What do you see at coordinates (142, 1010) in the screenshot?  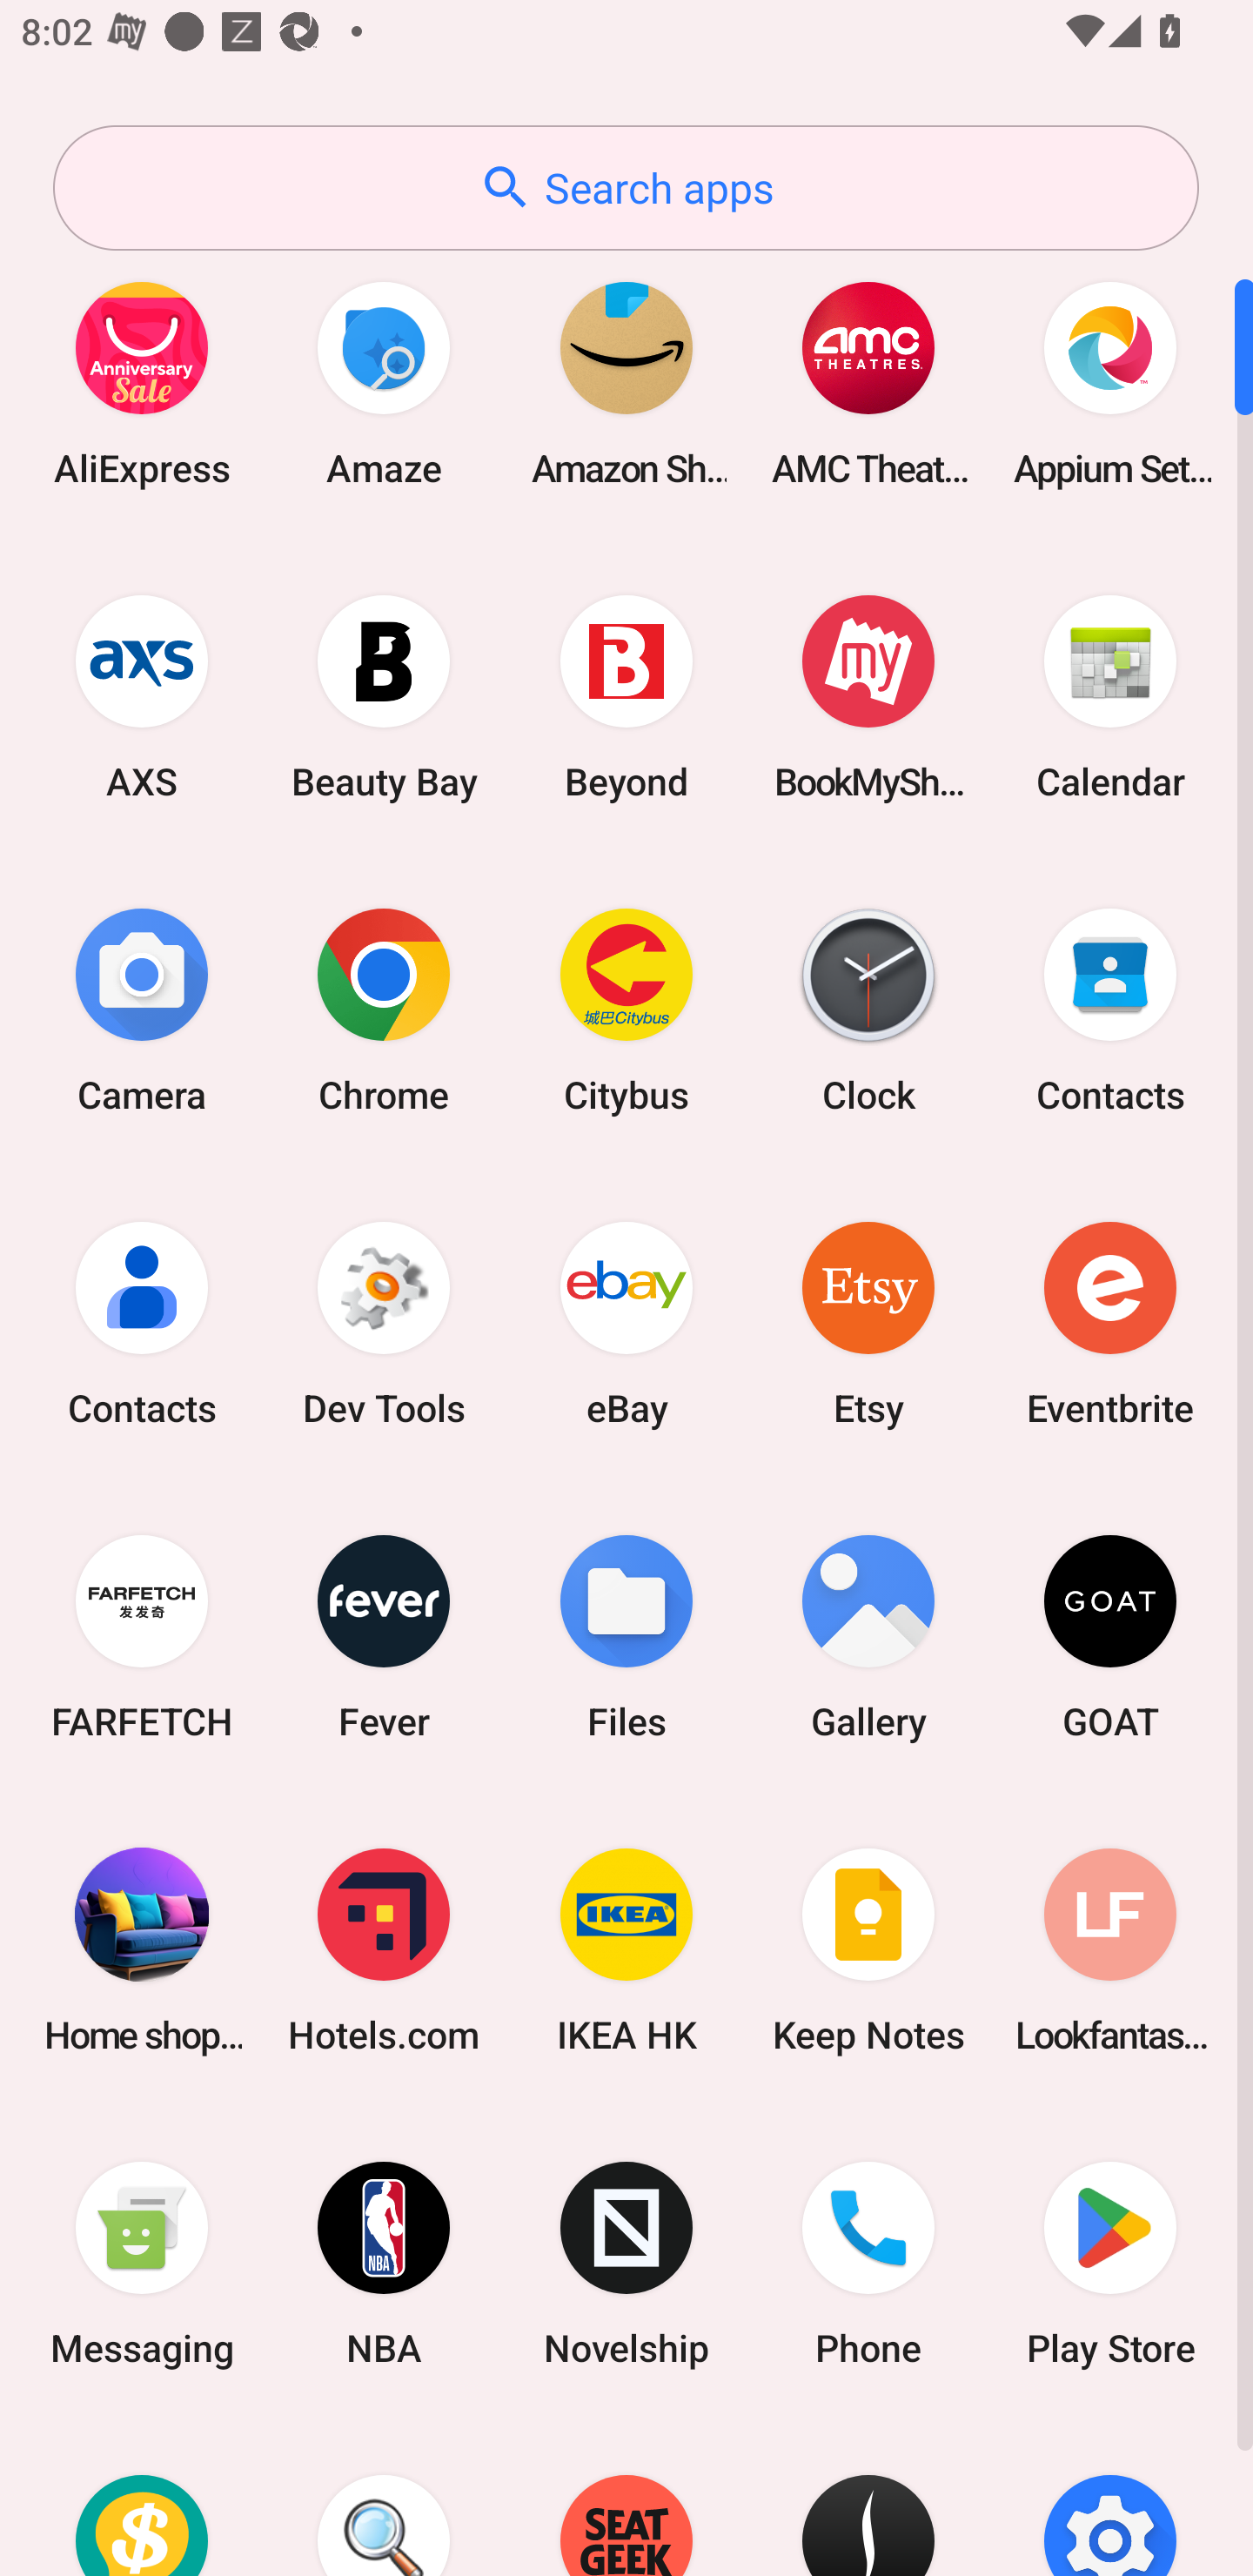 I see `Camera` at bounding box center [142, 1010].